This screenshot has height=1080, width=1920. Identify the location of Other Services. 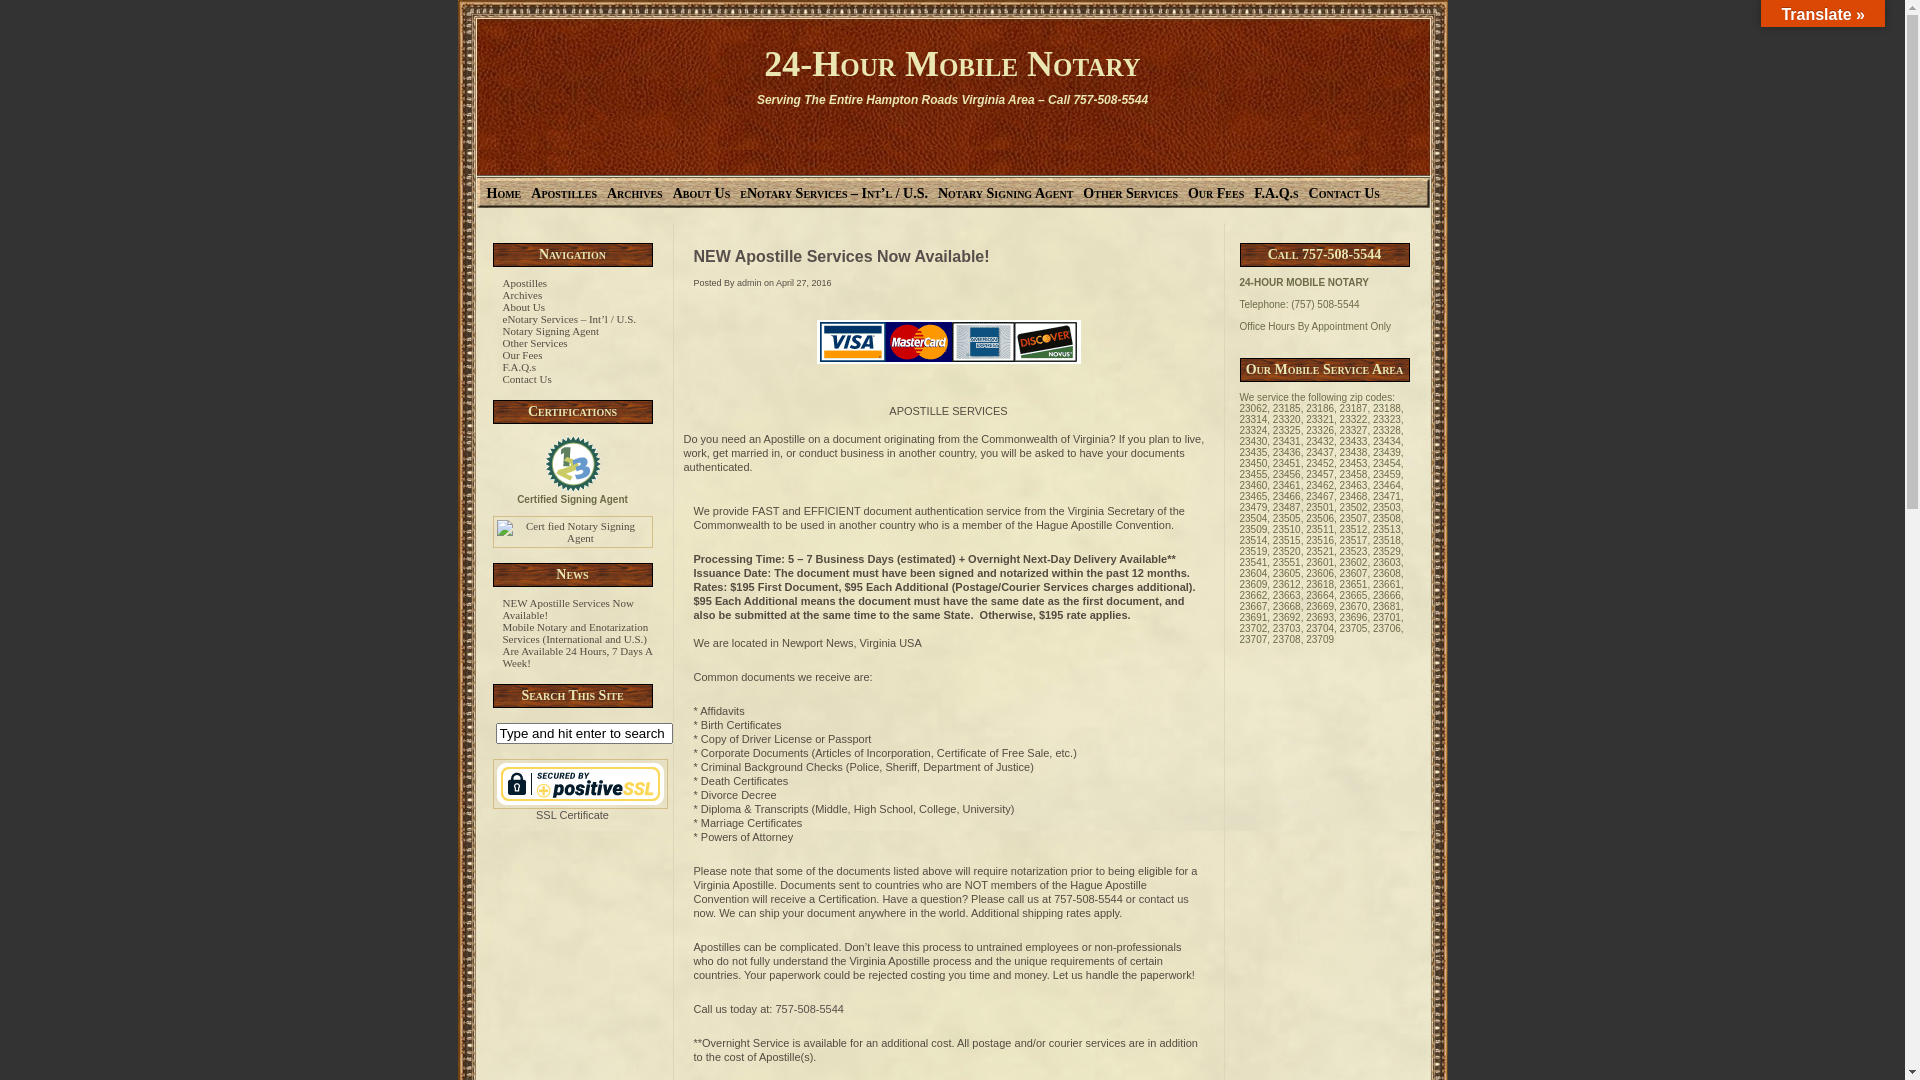
(1126, 194).